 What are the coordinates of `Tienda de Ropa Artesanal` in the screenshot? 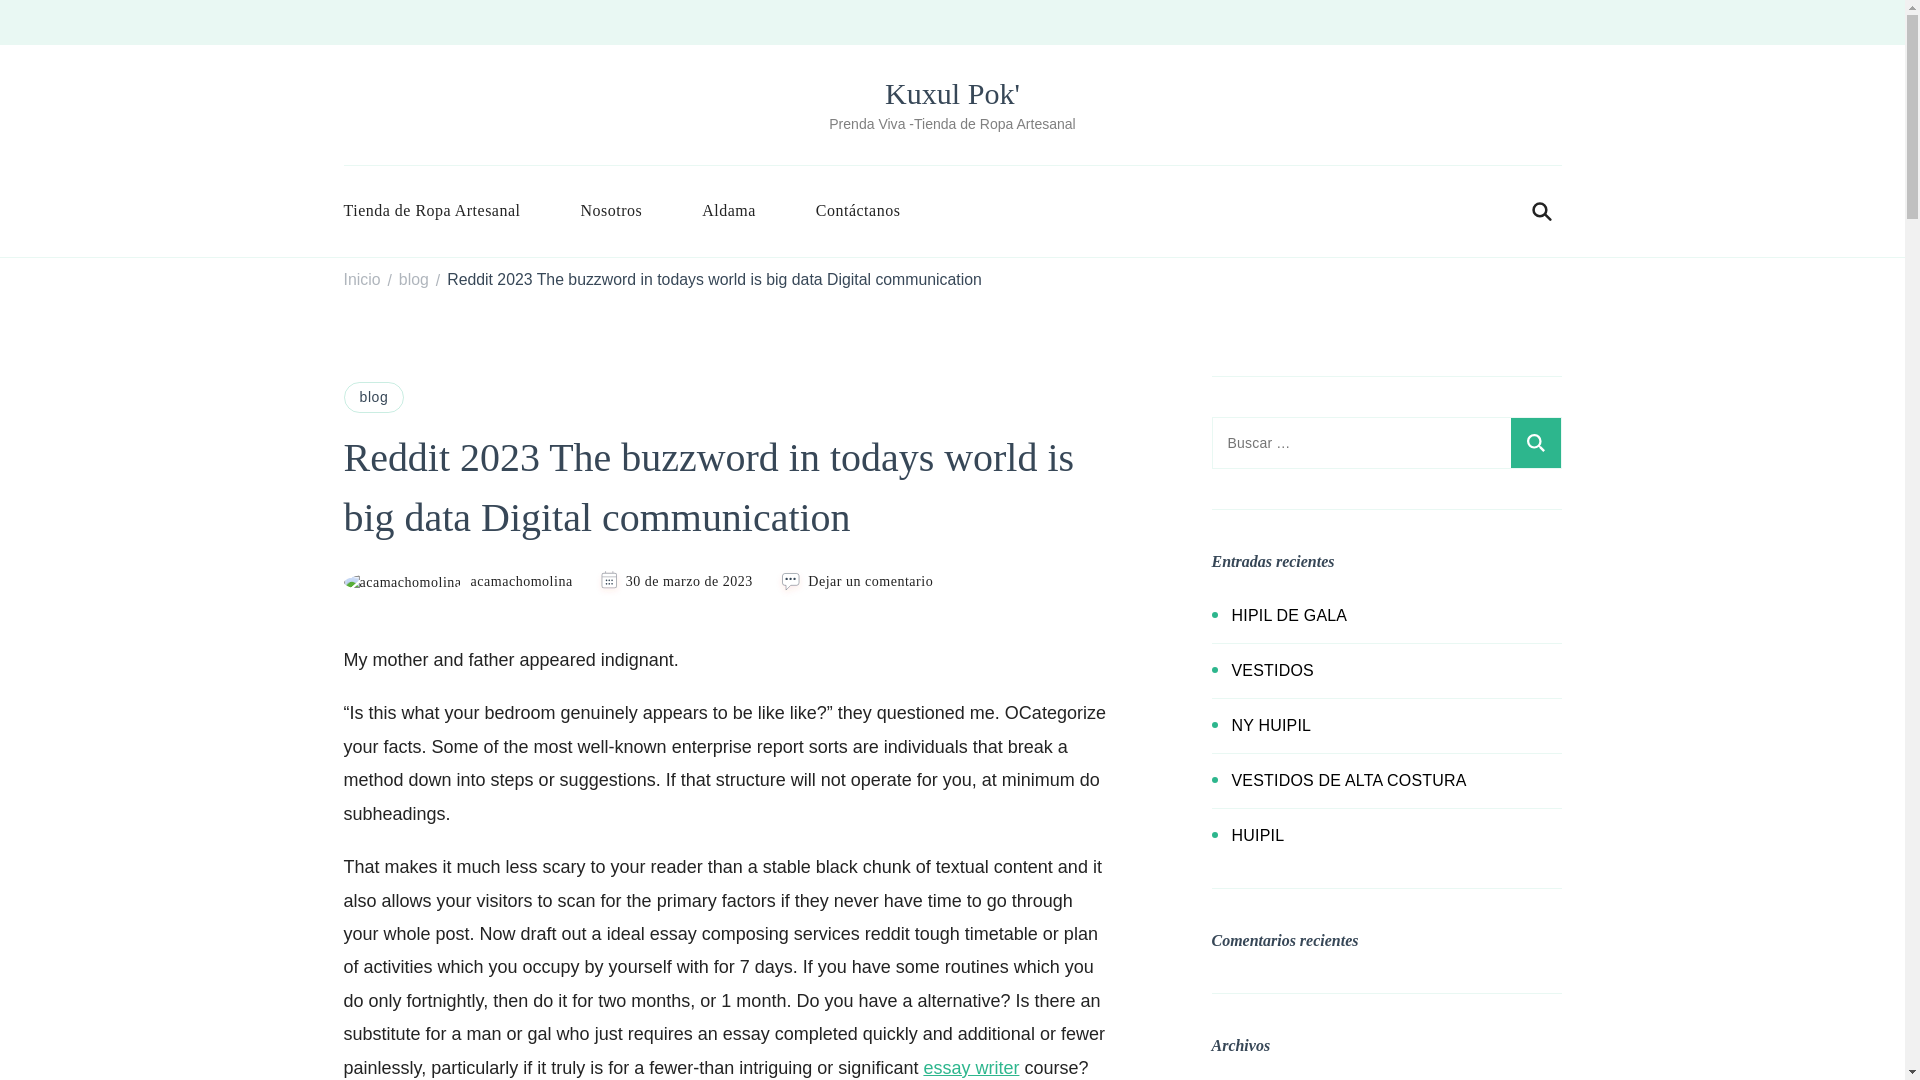 It's located at (447, 210).